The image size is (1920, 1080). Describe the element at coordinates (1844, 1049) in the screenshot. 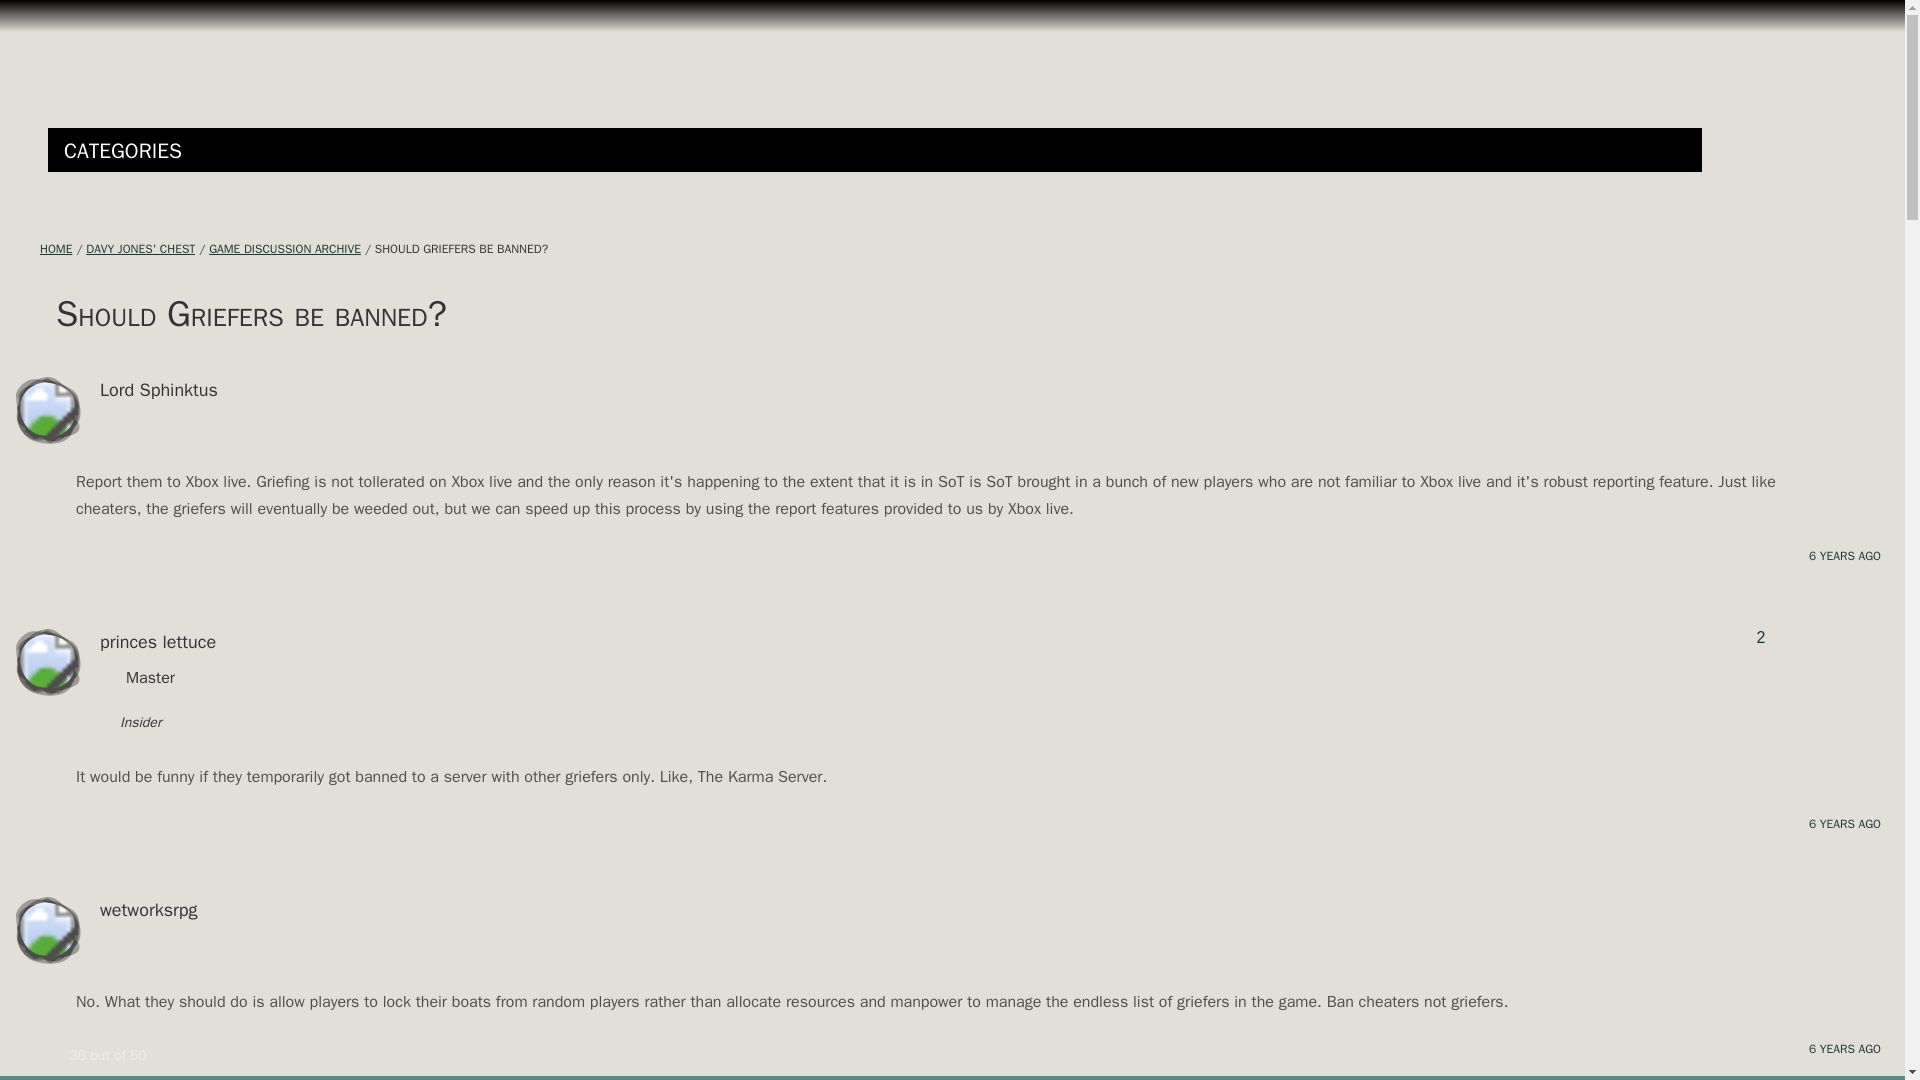

I see `6 YEARS AGO` at that location.